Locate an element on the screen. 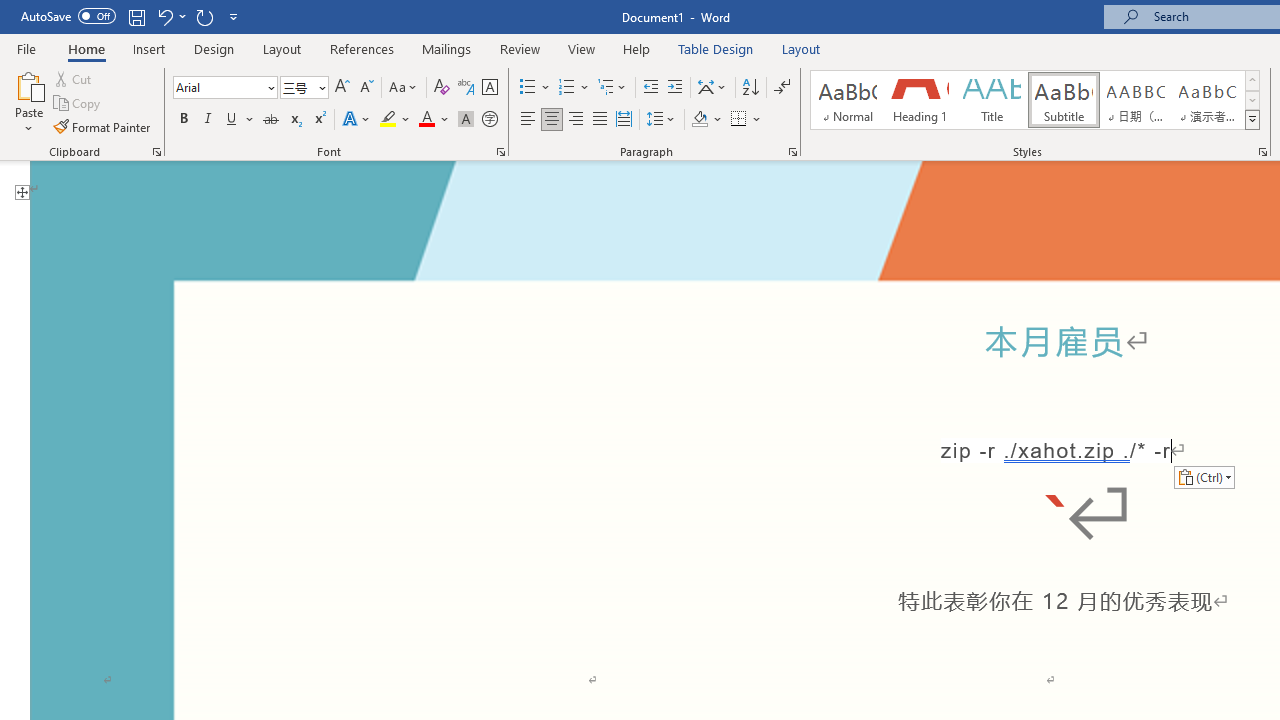 Image resolution: width=1280 pixels, height=720 pixels. Styles... is located at coordinates (1262, 152).